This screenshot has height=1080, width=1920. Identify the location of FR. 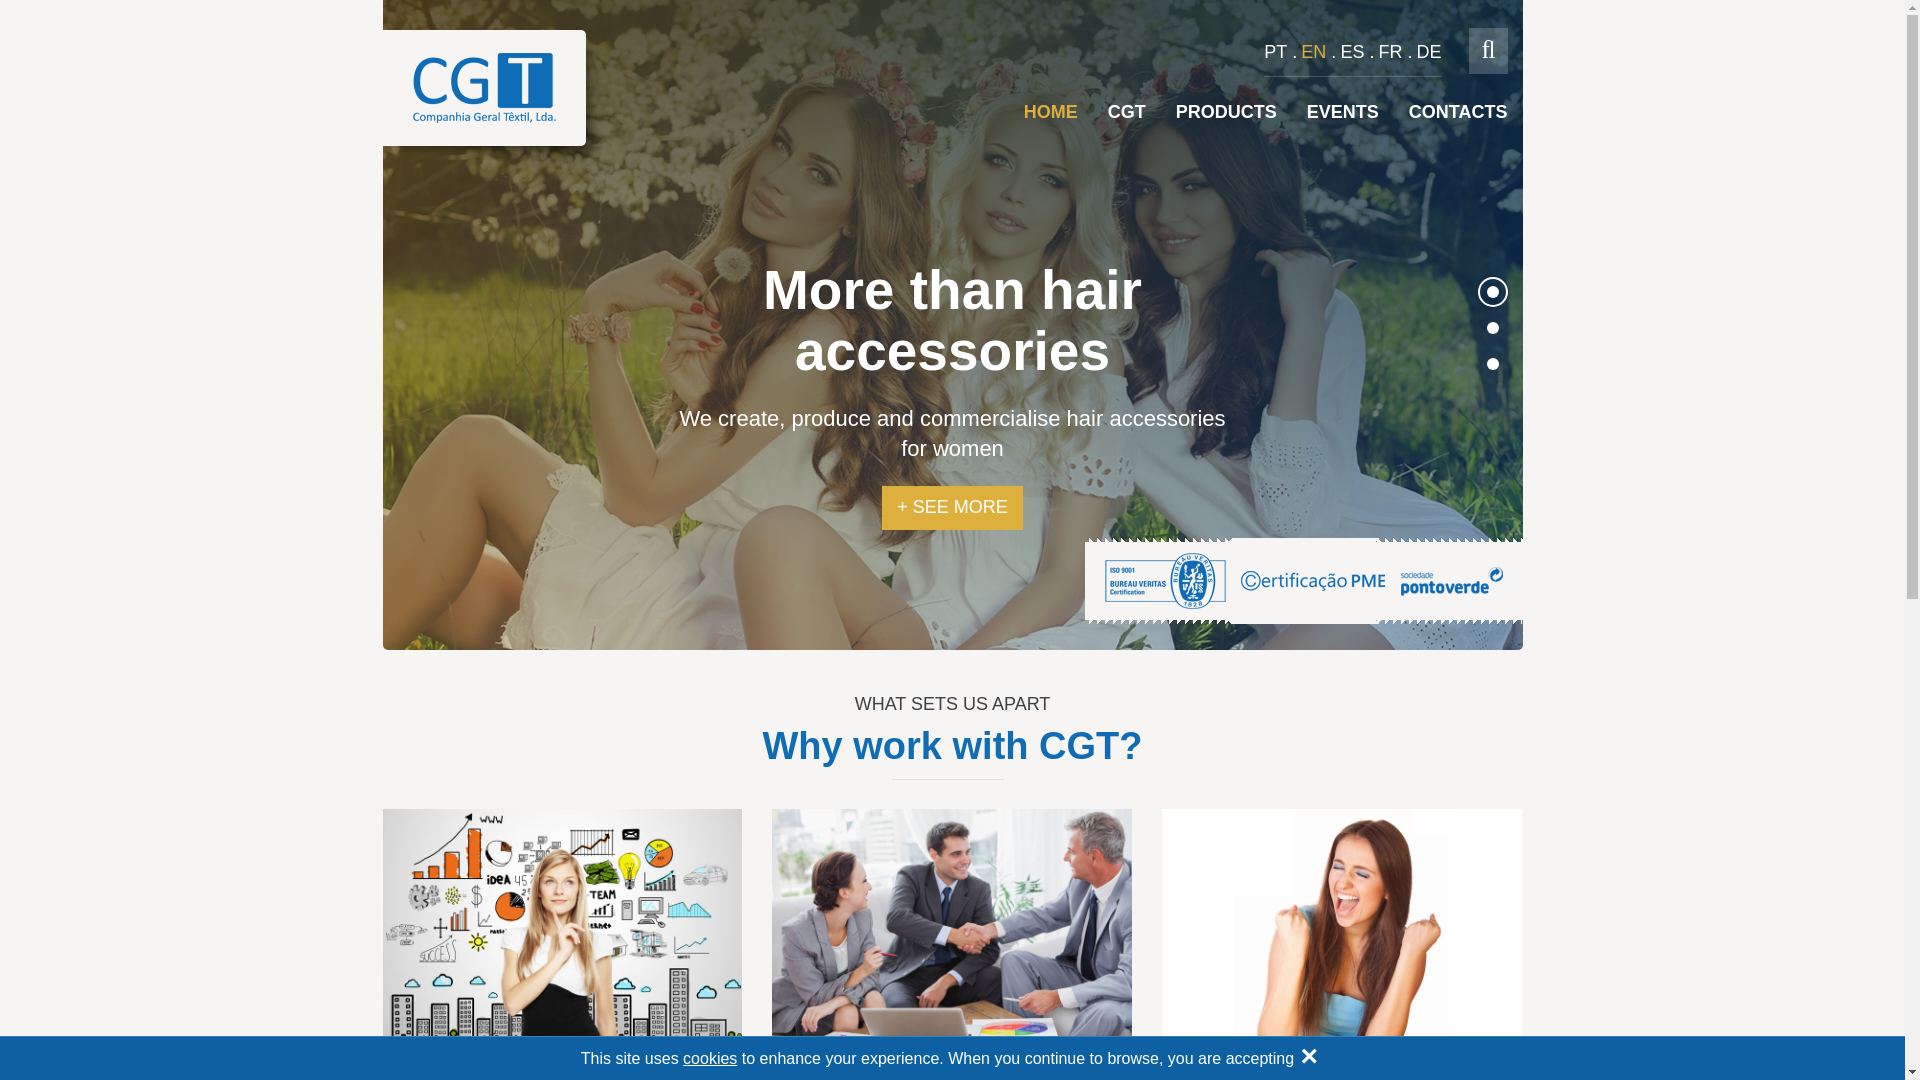
(1390, 52).